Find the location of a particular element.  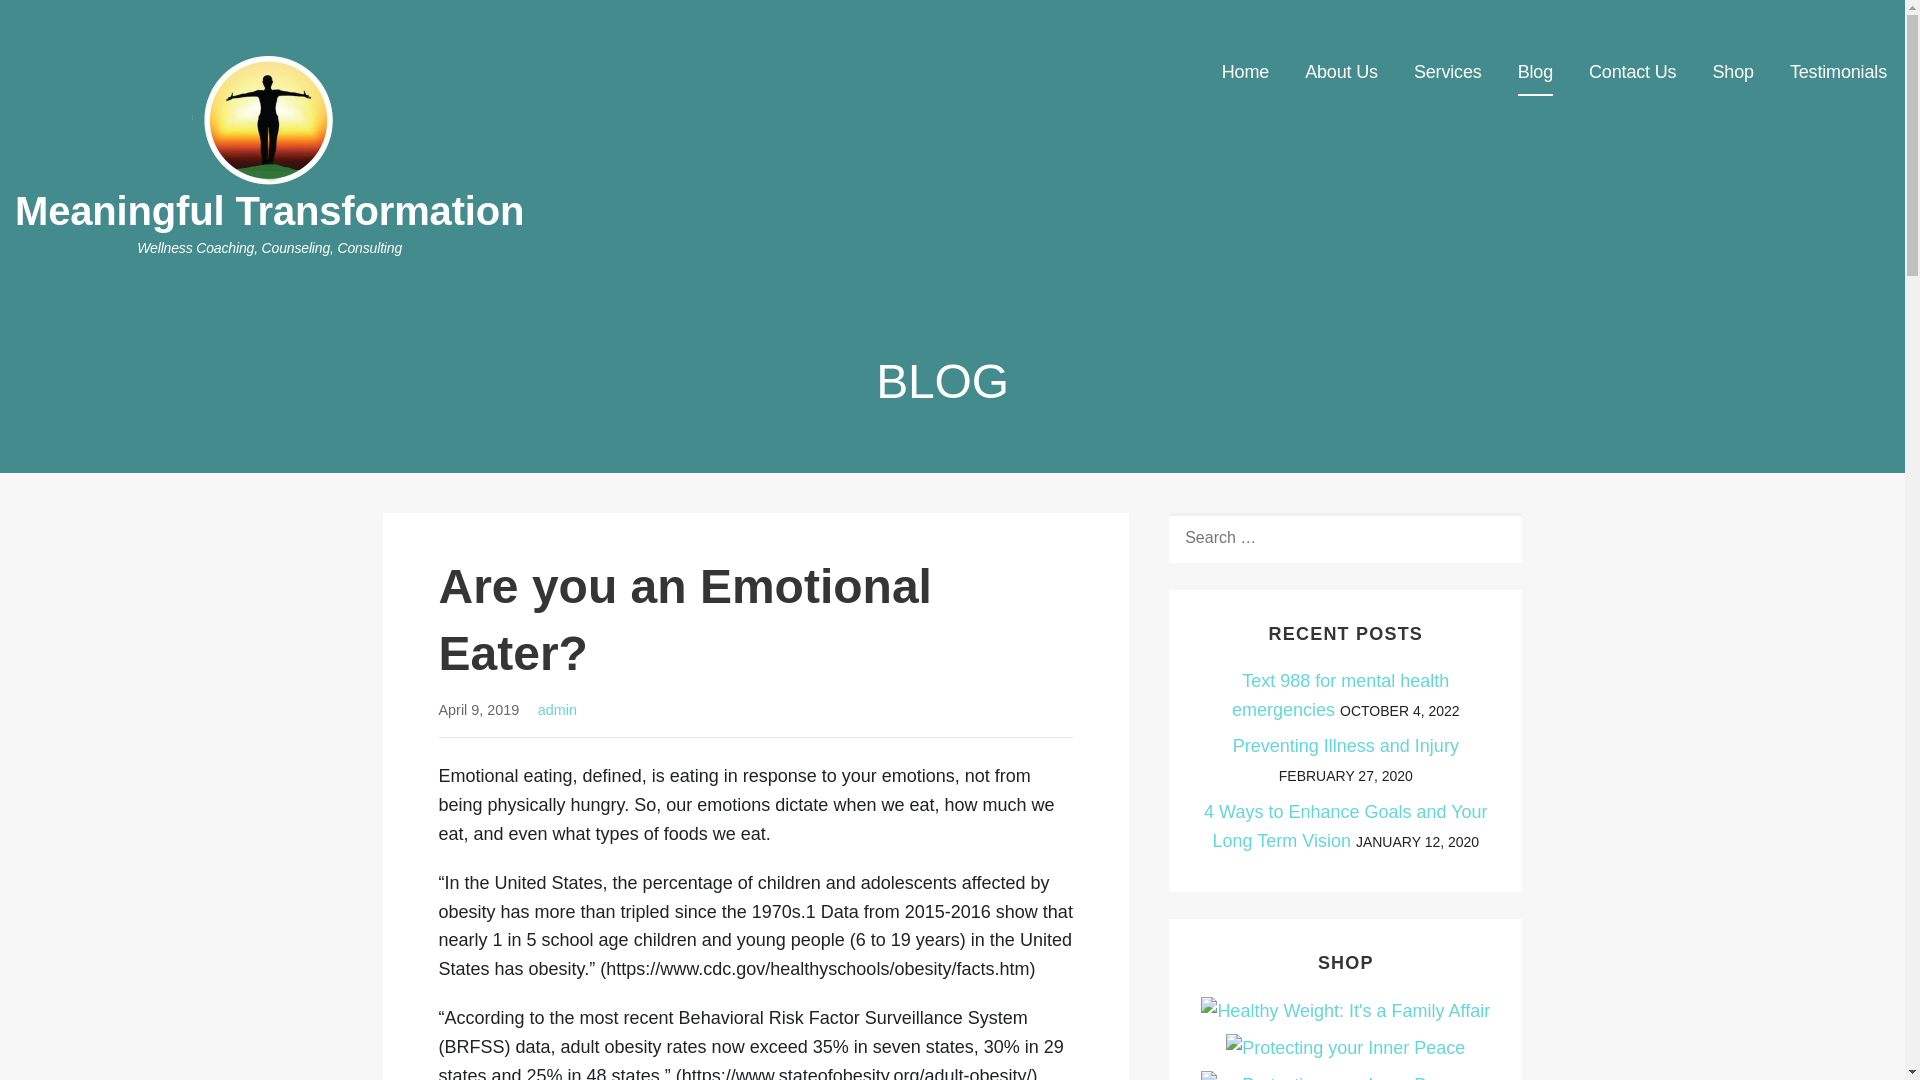

Services is located at coordinates (1448, 73).